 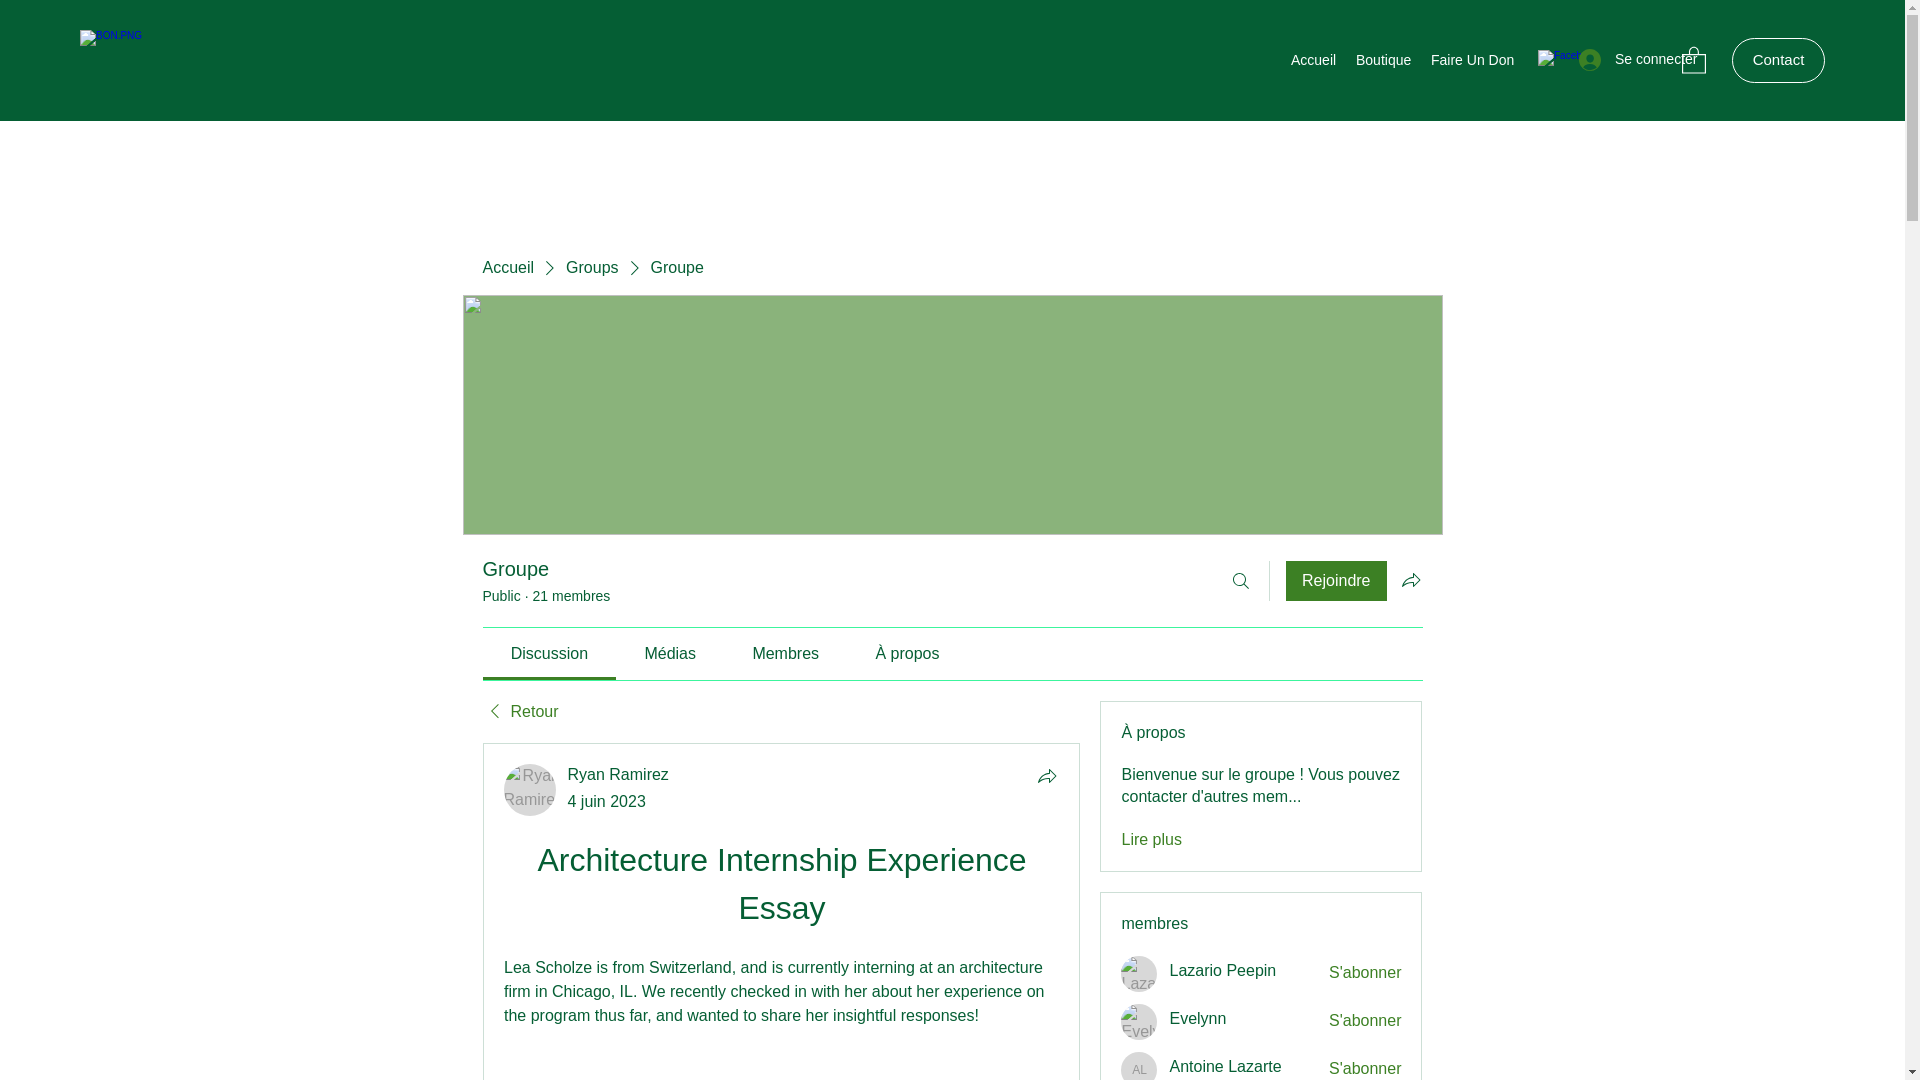 What do you see at coordinates (1778, 60) in the screenshot?
I see `Contact` at bounding box center [1778, 60].